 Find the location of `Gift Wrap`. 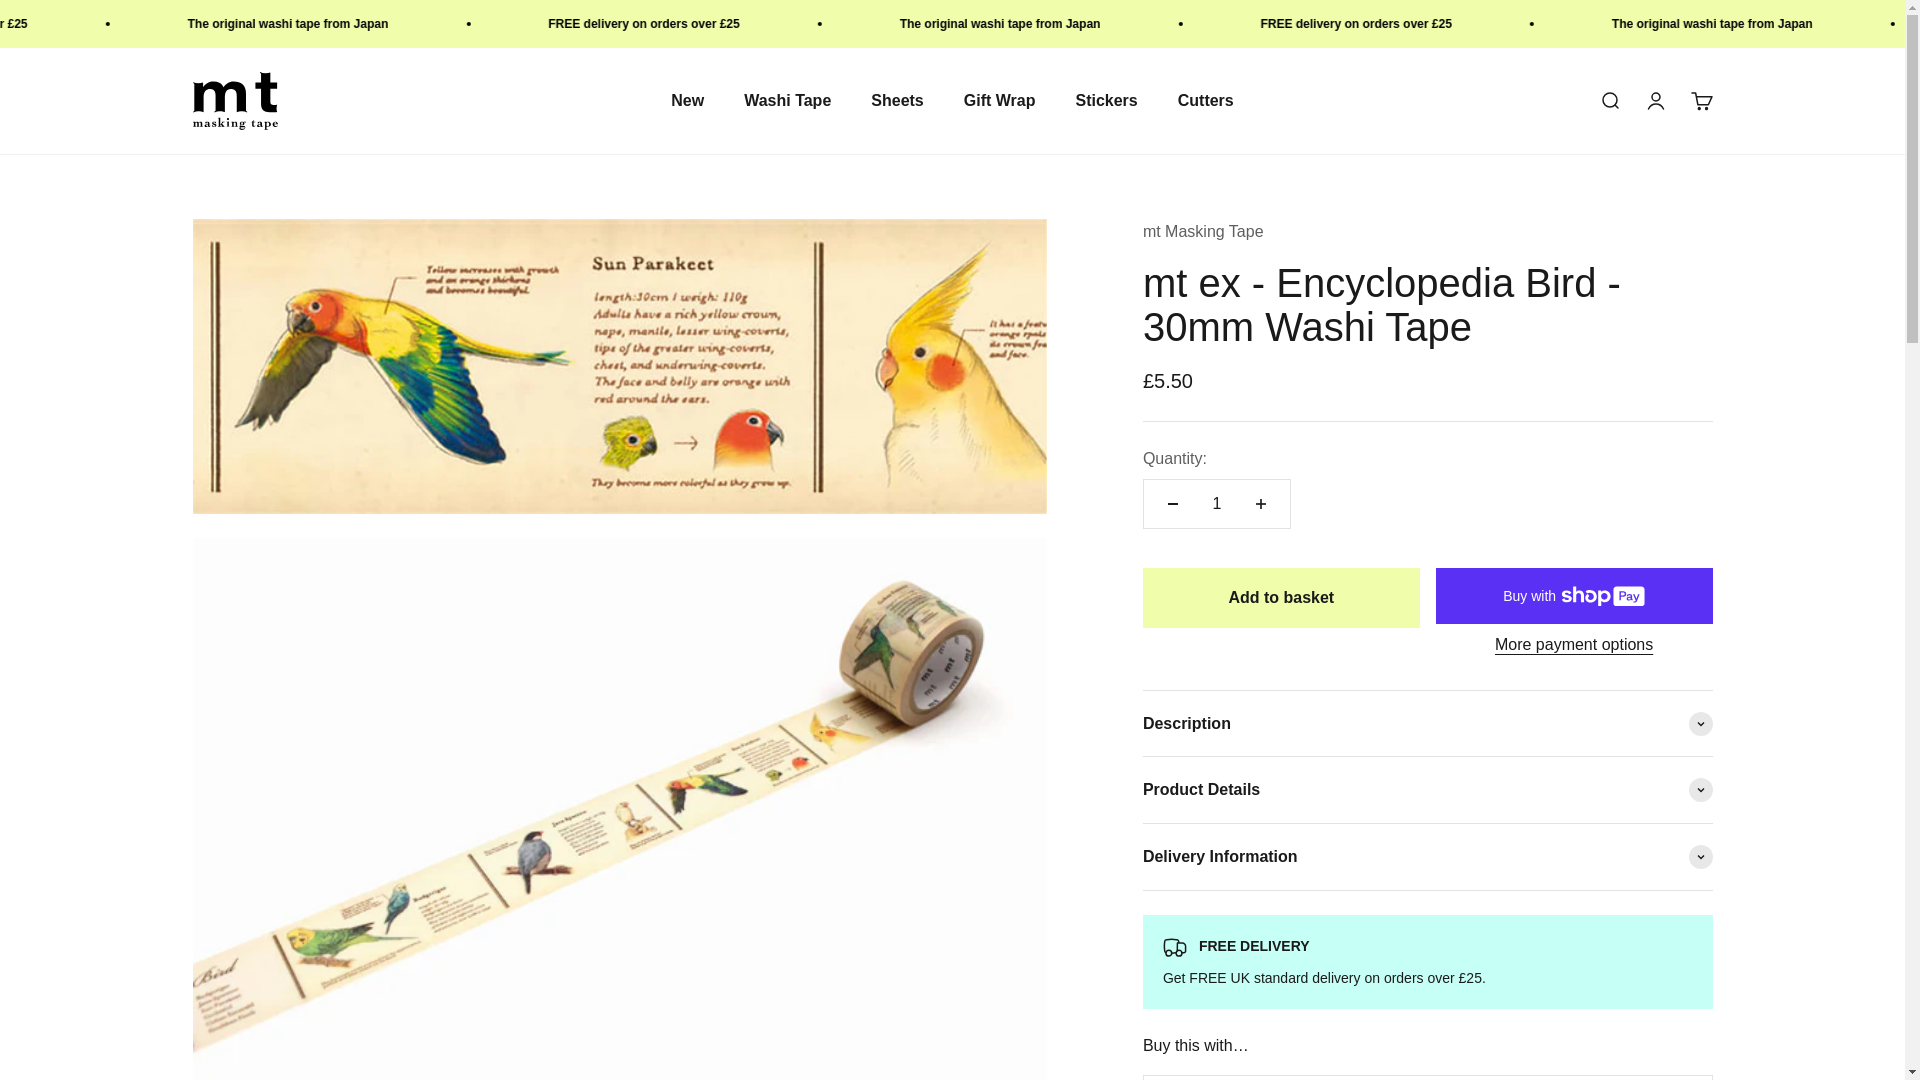

Gift Wrap is located at coordinates (1000, 100).